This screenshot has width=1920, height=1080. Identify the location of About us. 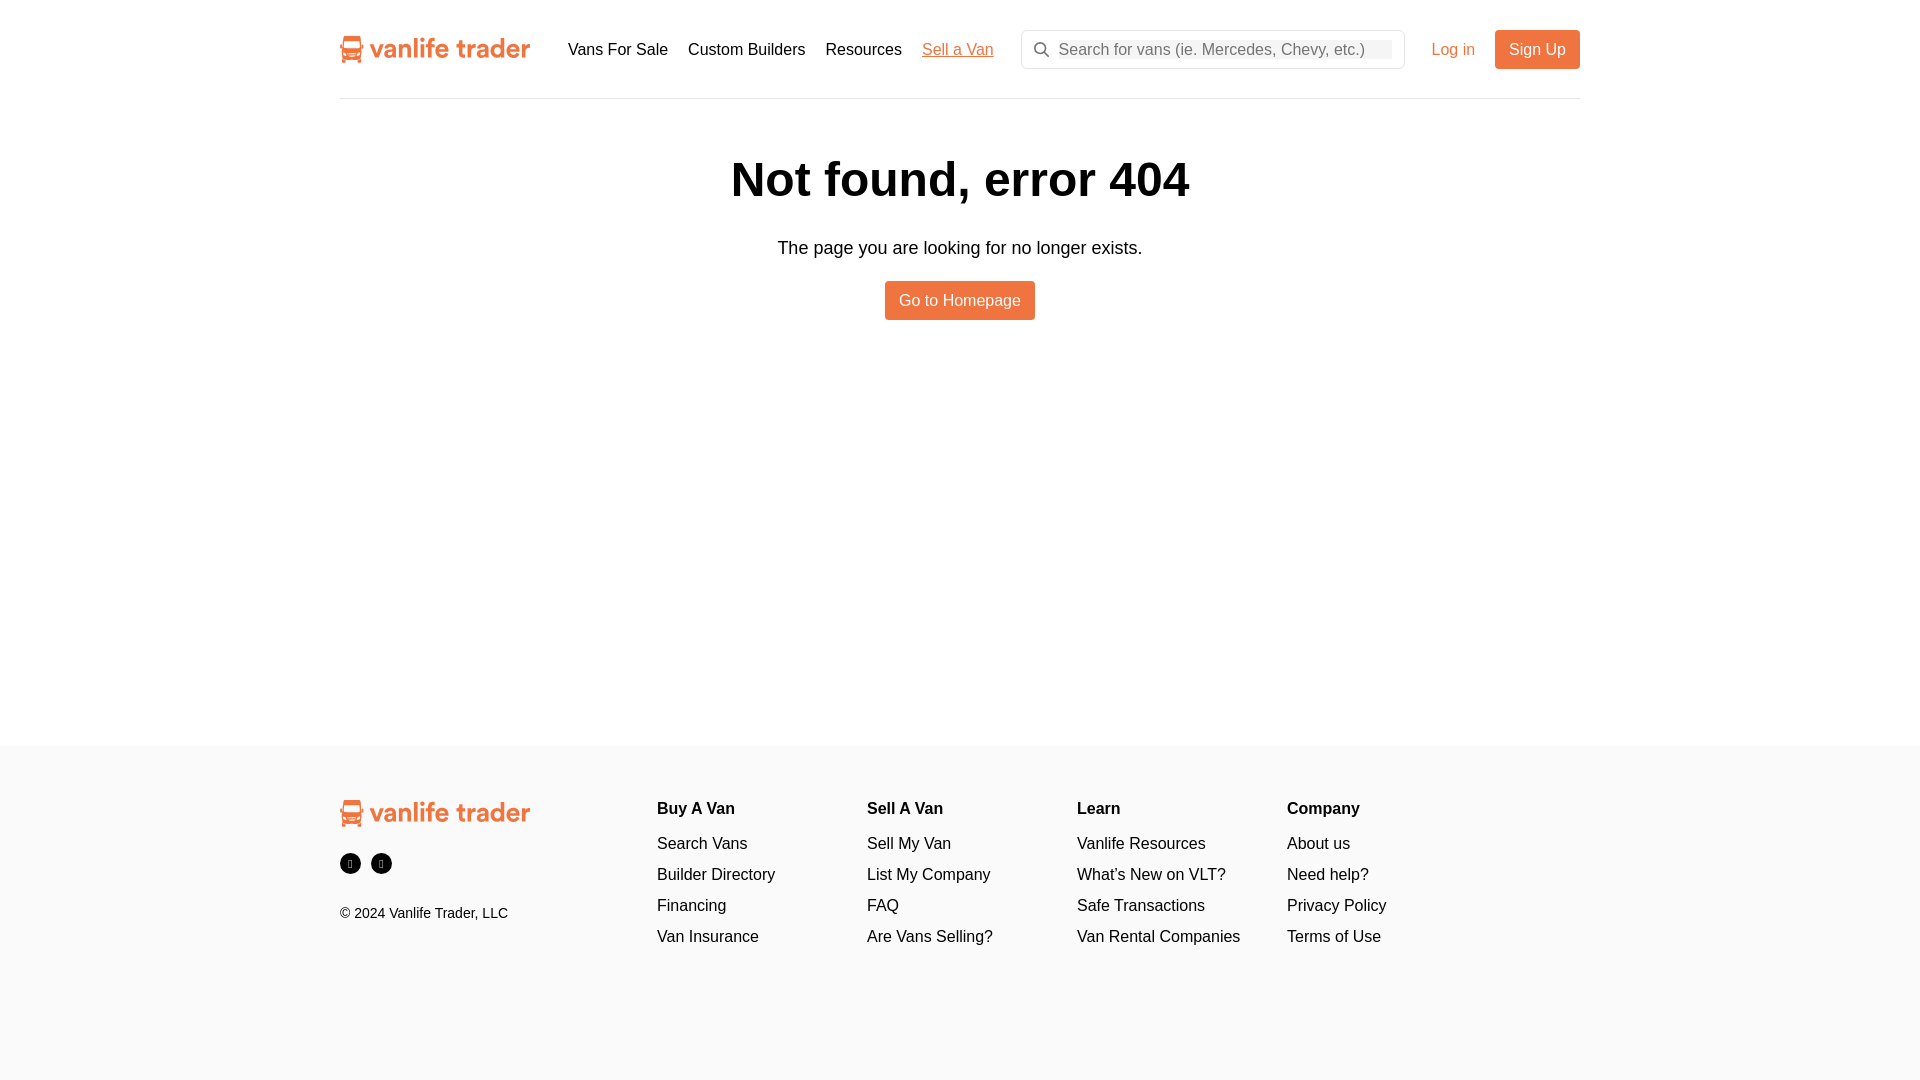
(1318, 843).